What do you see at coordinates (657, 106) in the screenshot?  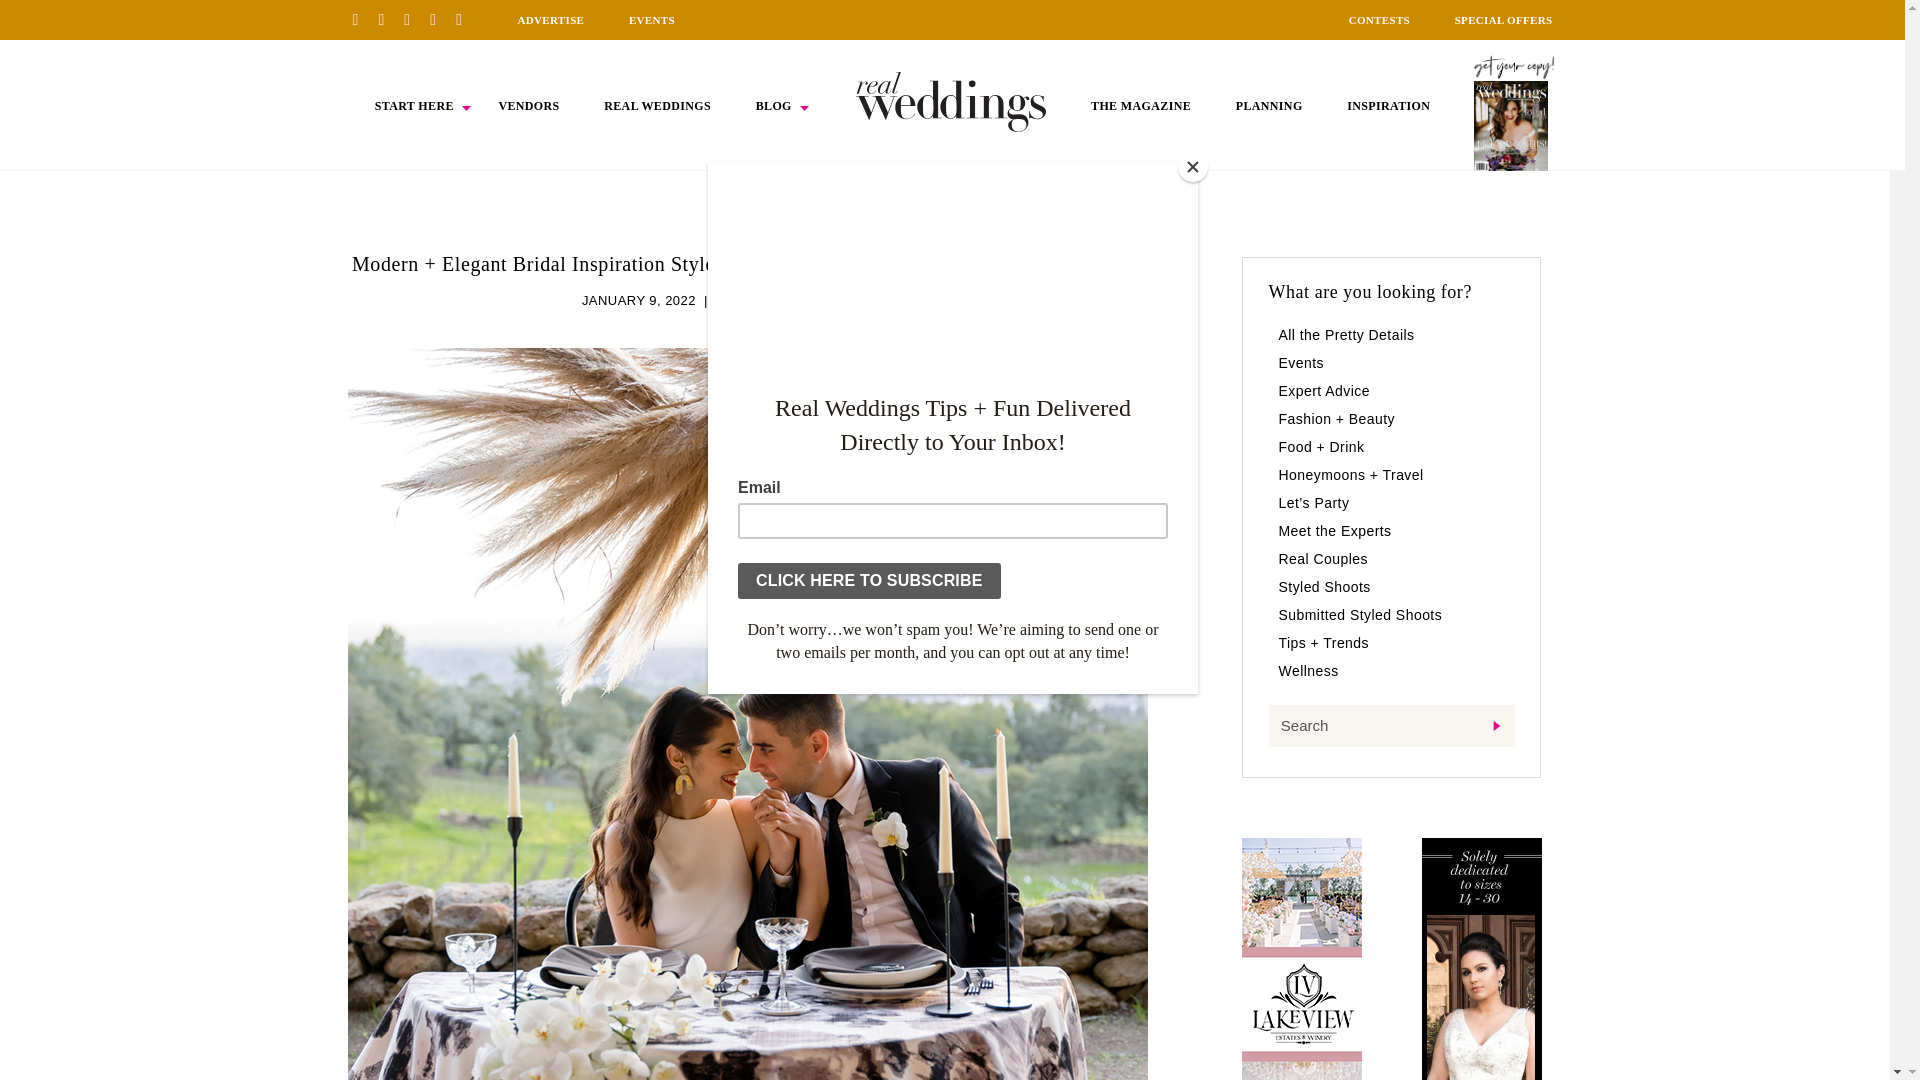 I see `REAL WEDDINGS` at bounding box center [657, 106].